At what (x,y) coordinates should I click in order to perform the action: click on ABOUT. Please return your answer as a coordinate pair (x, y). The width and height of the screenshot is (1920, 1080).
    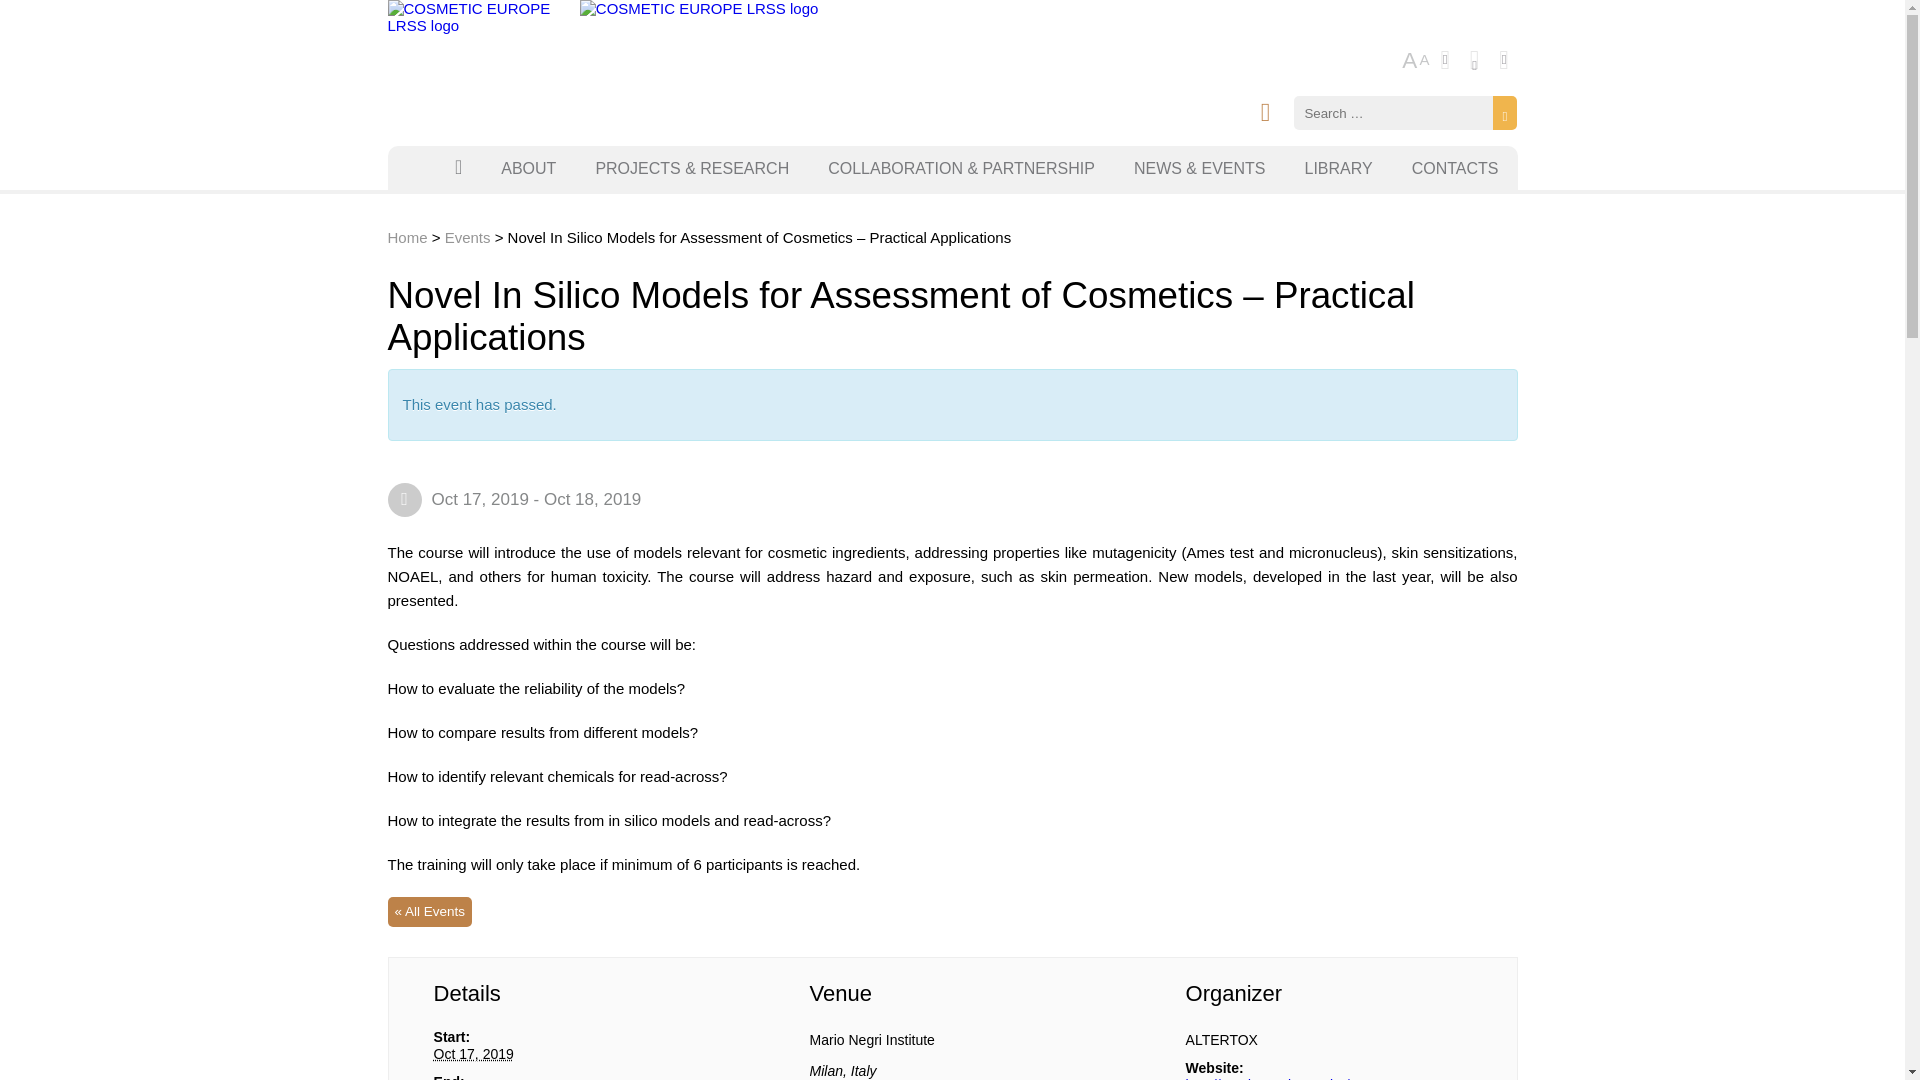
    Looking at the image, I should click on (528, 168).